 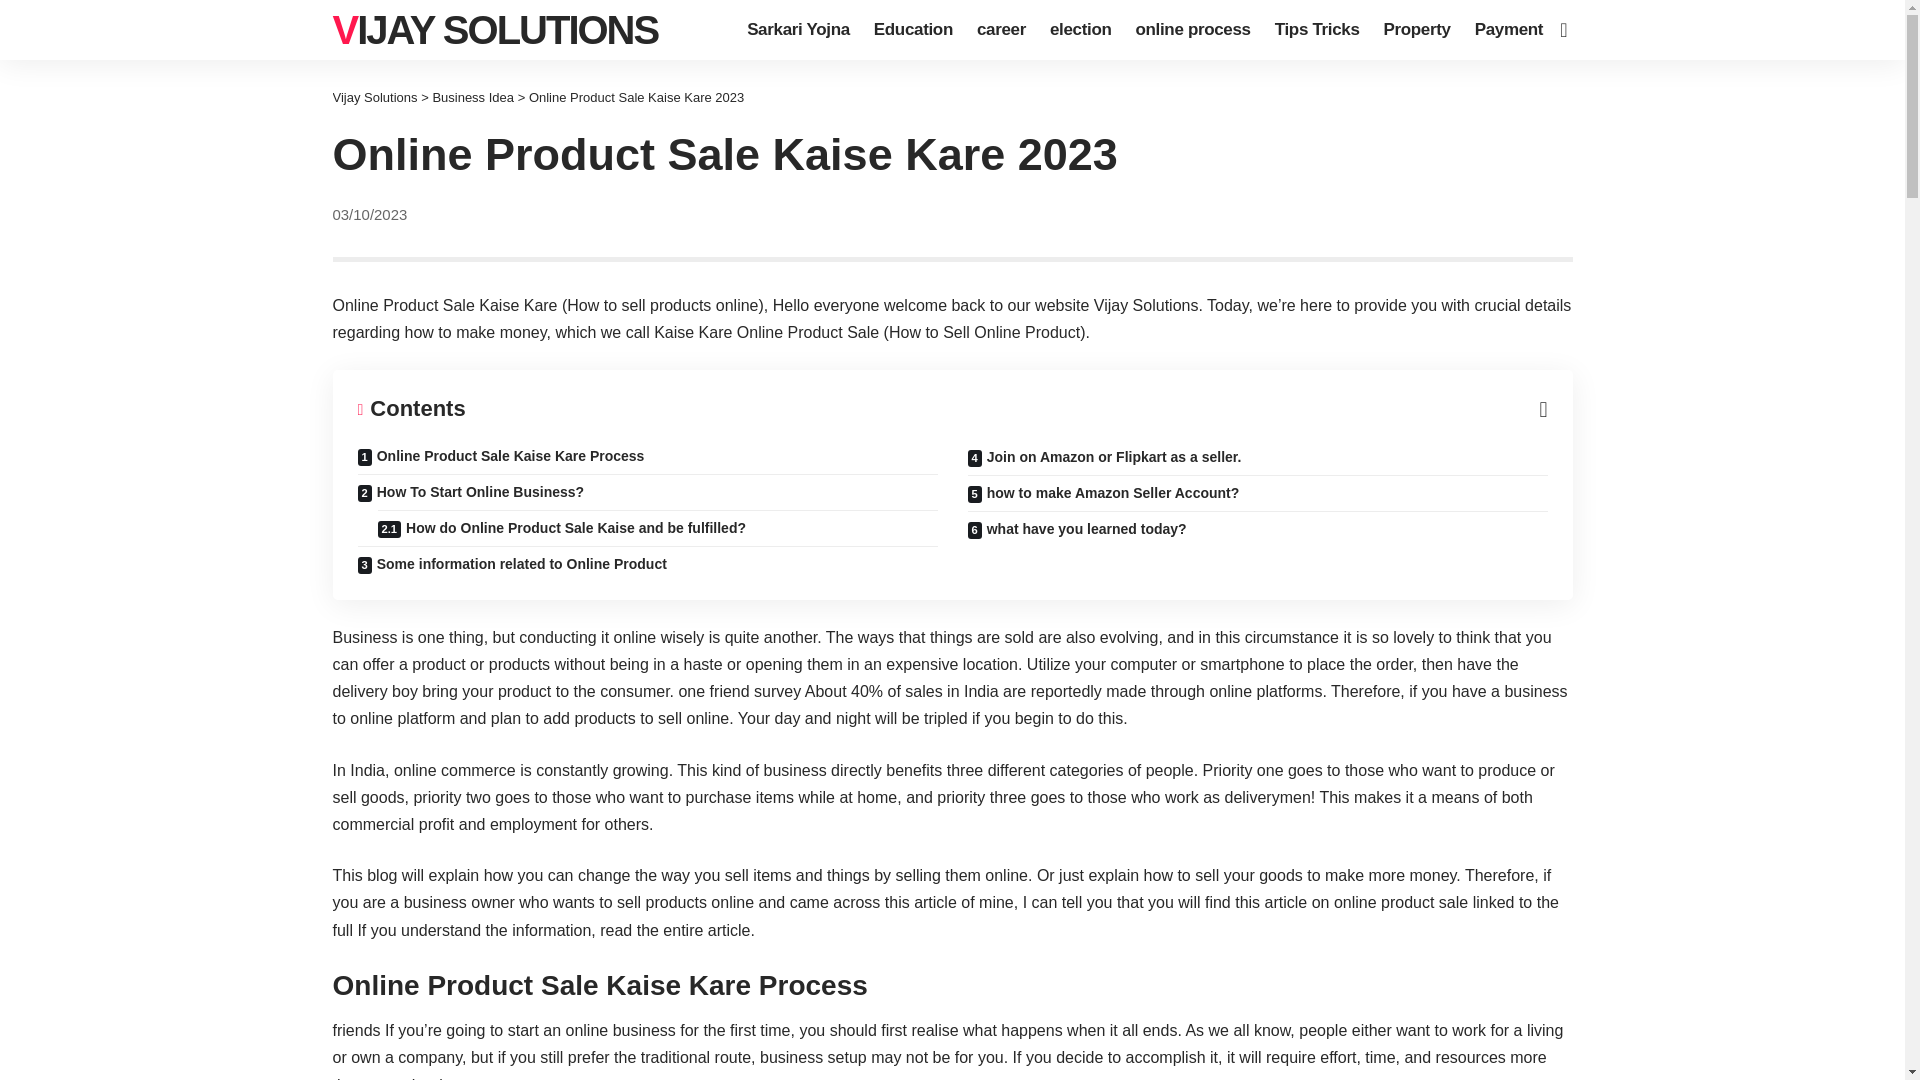 I want to click on Vijay Solutions, so click(x=495, y=30).